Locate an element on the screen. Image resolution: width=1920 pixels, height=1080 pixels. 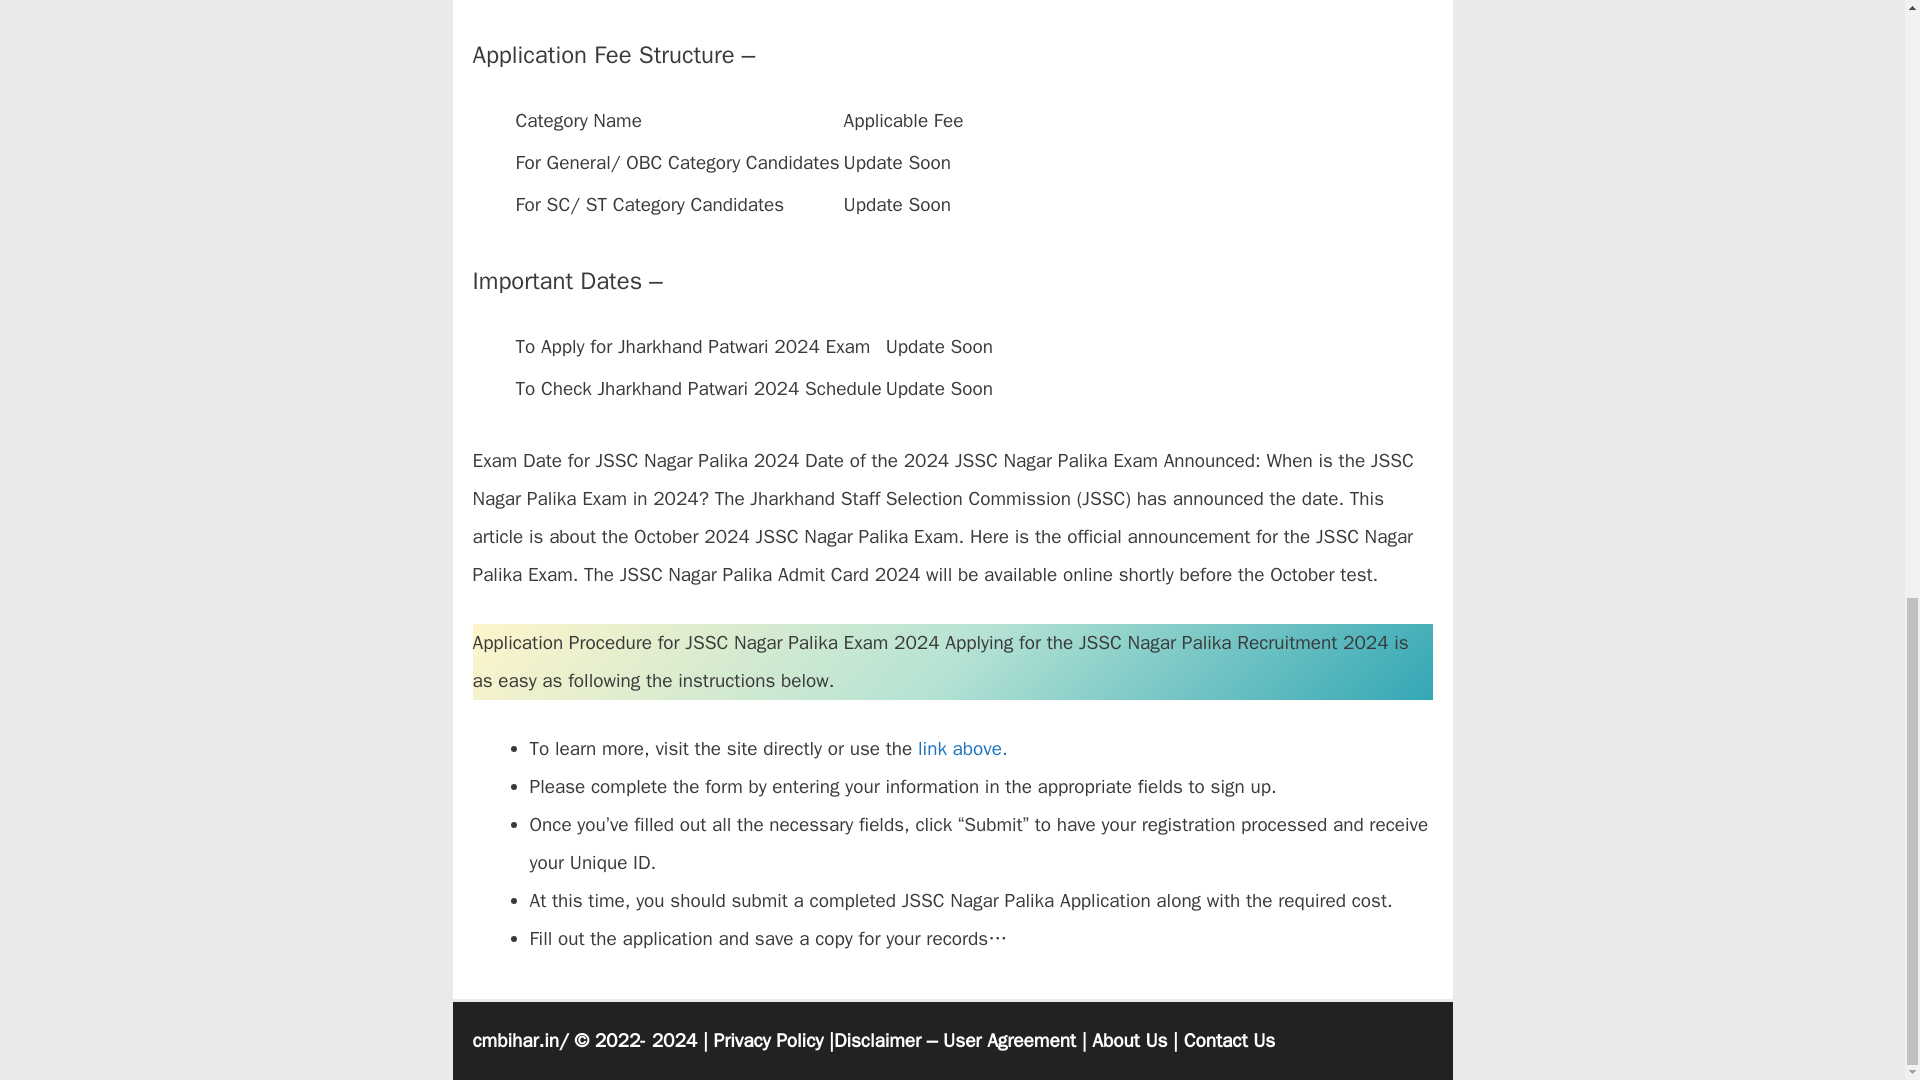
Contact Us is located at coordinates (1229, 1041).